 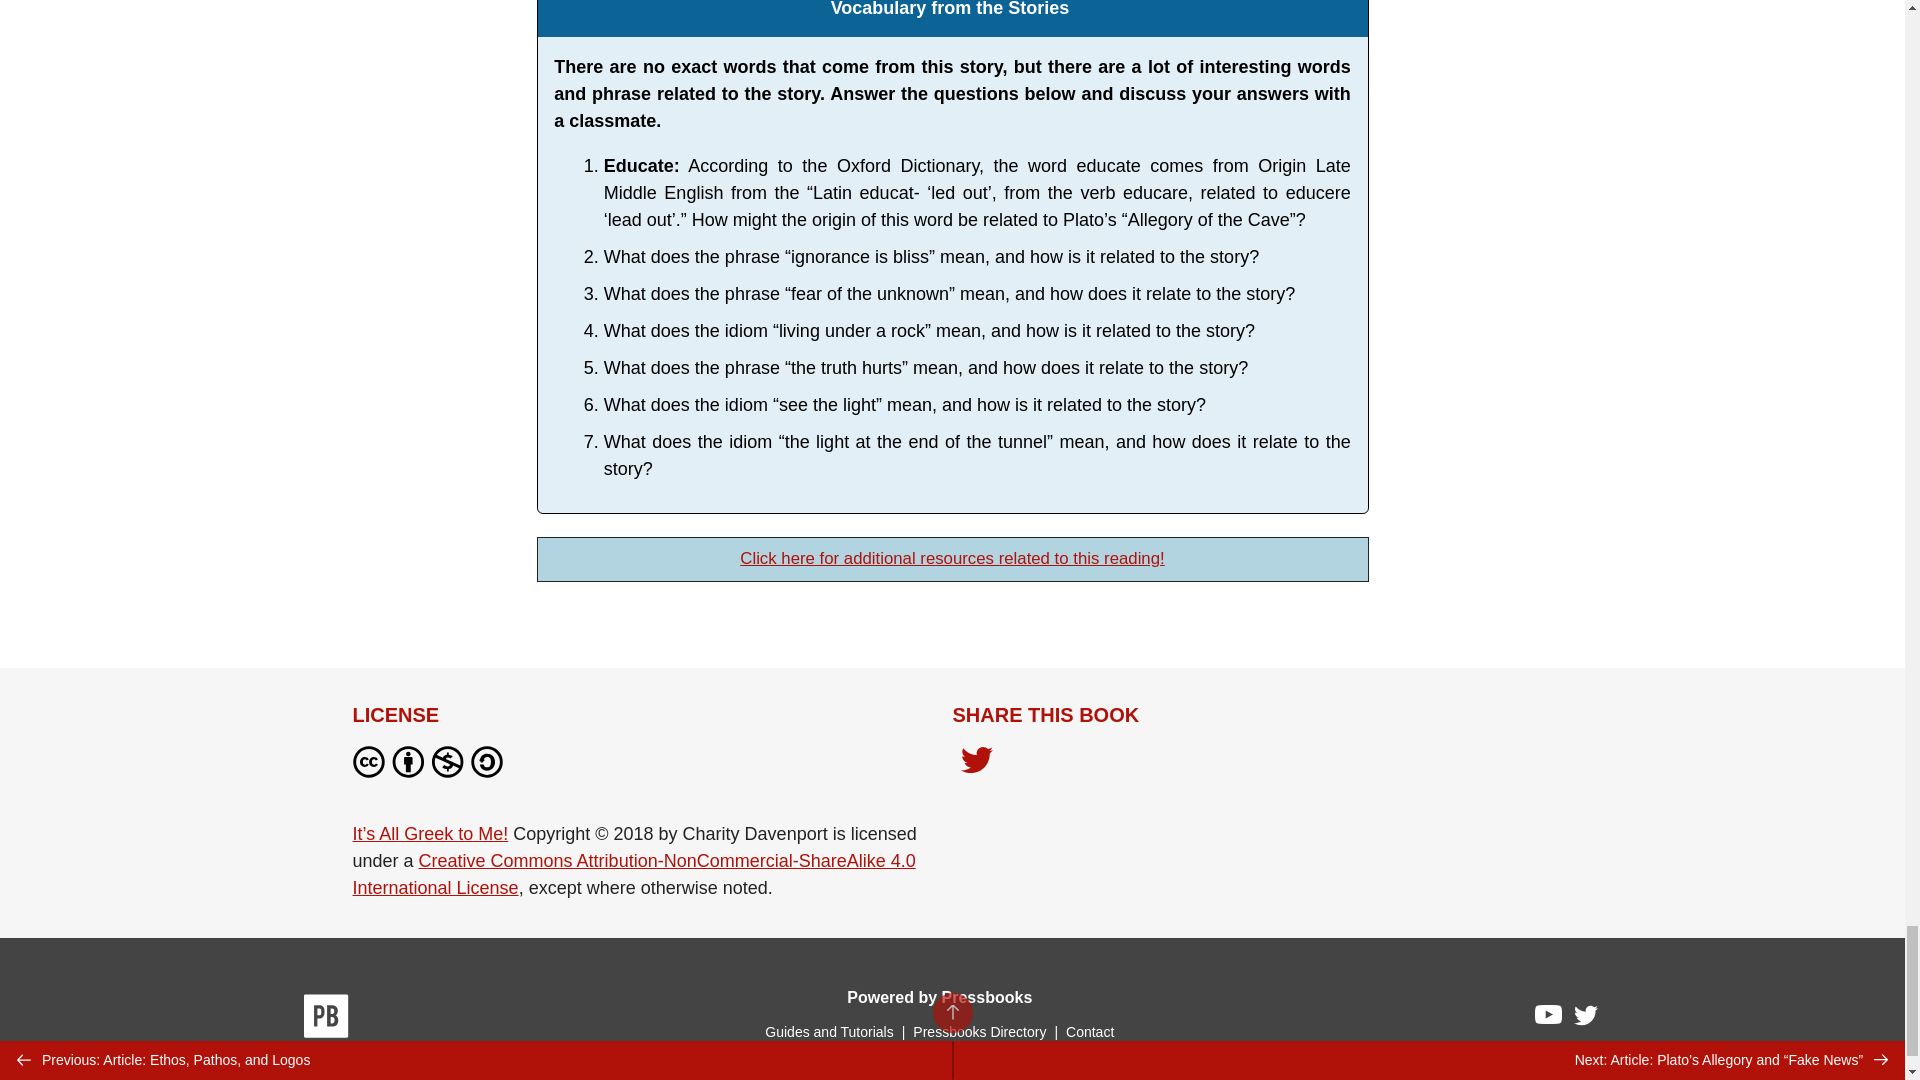 I want to click on Guides and Tutorials, so click(x=828, y=1032).